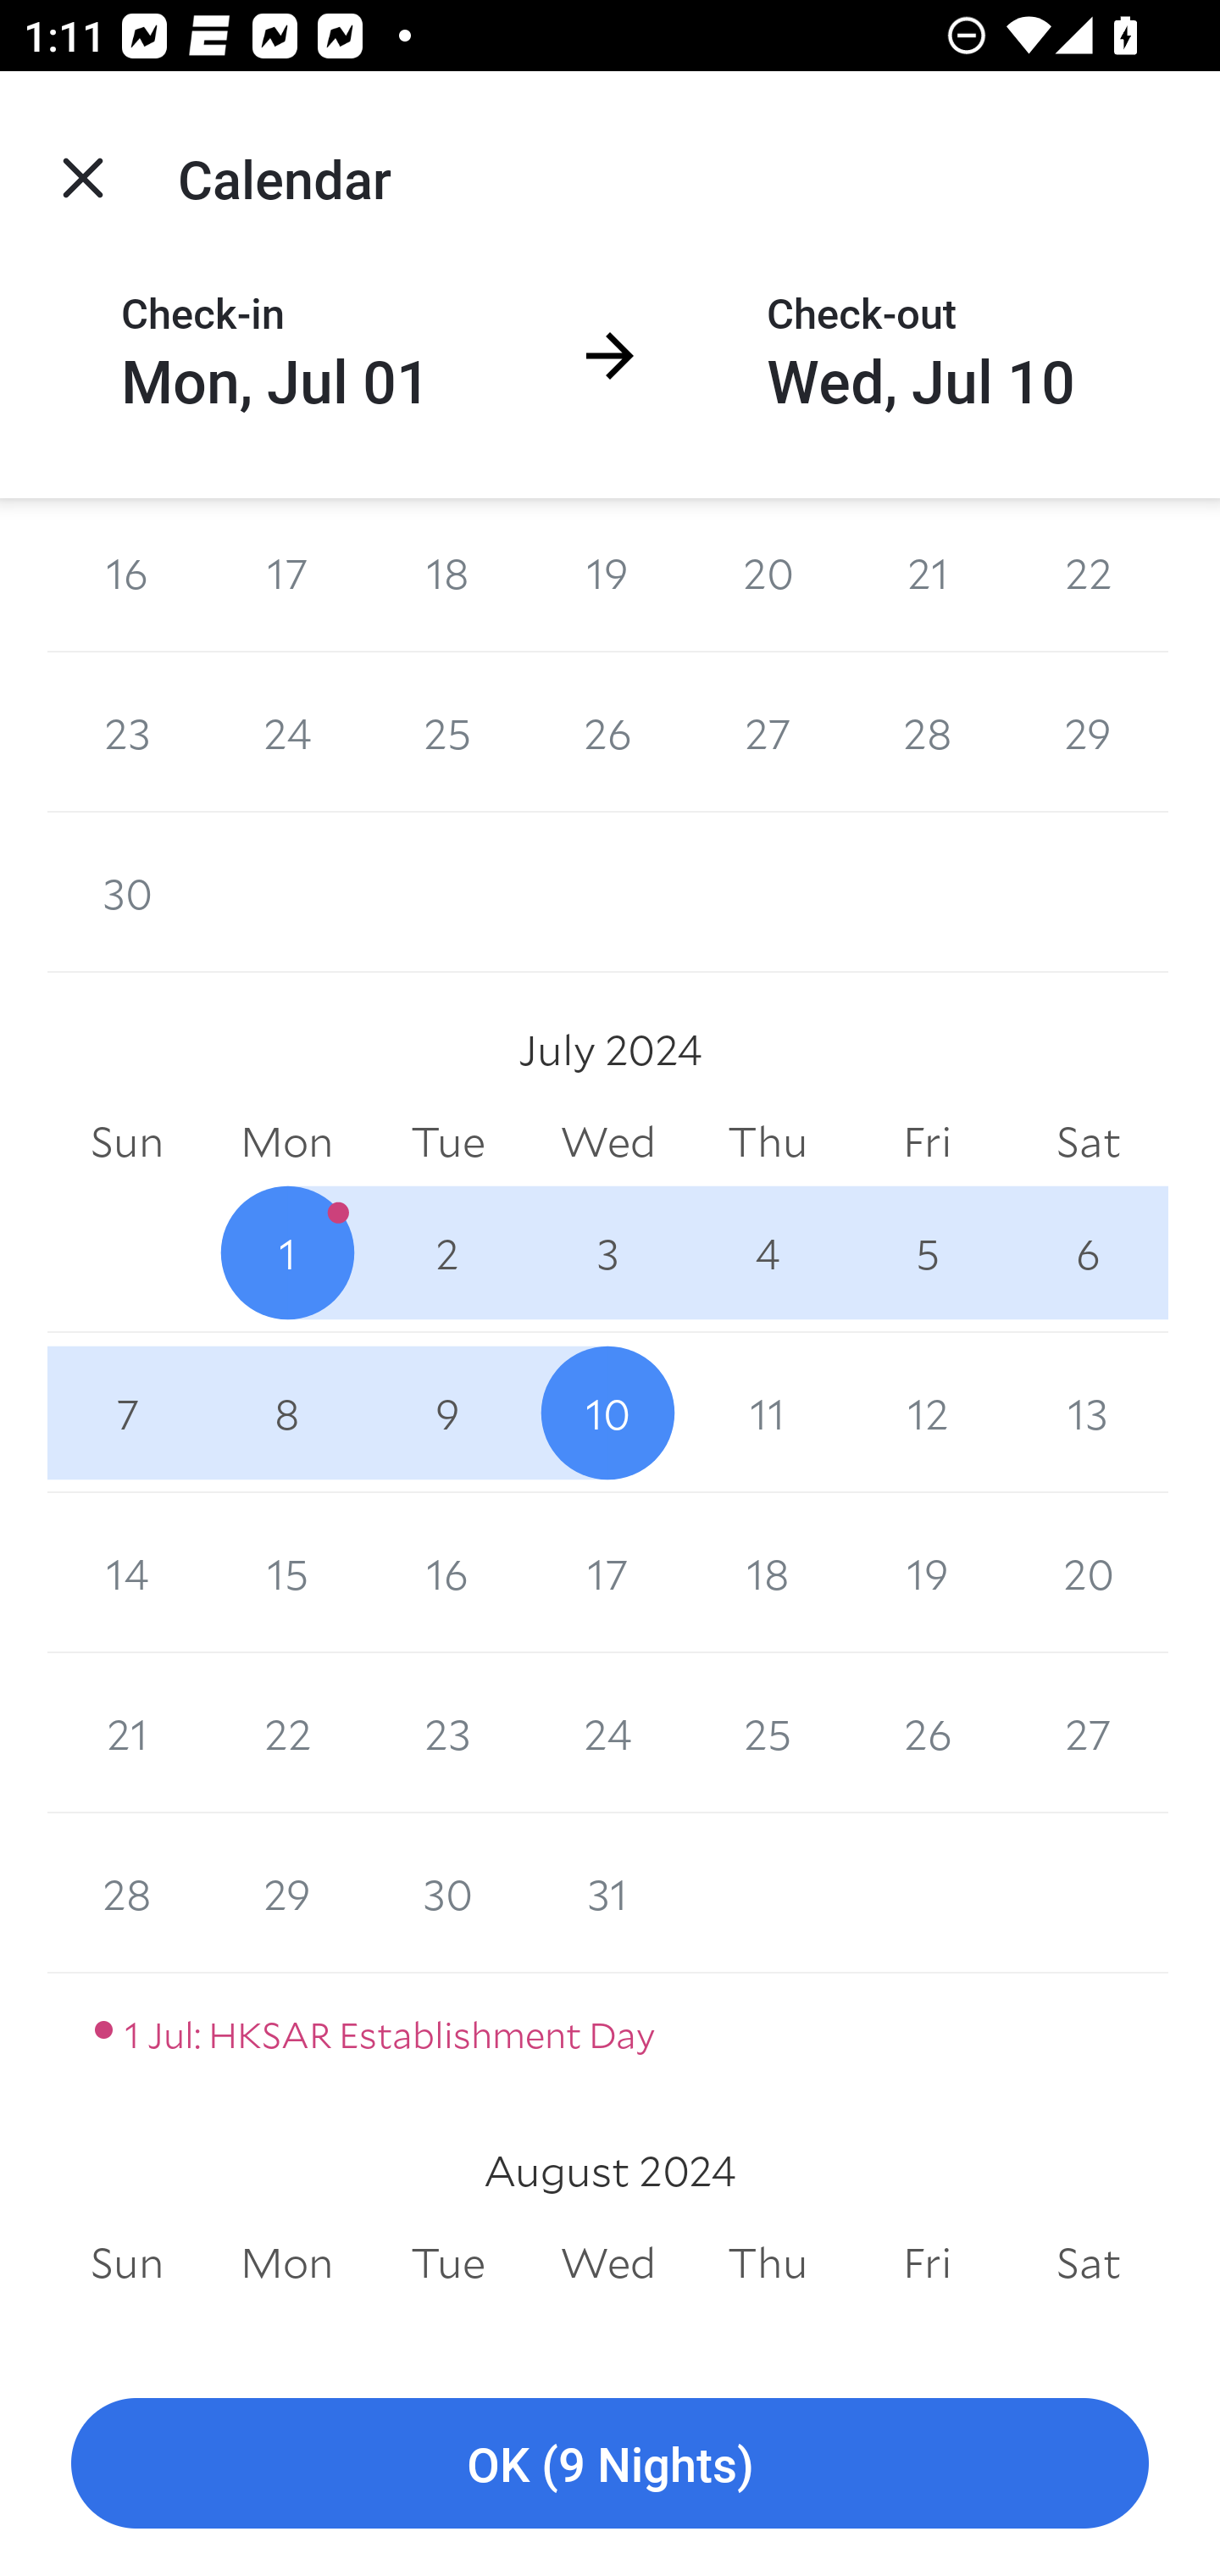 This screenshot has width=1220, height=2576. I want to click on 18 18 June 2024, so click(447, 575).